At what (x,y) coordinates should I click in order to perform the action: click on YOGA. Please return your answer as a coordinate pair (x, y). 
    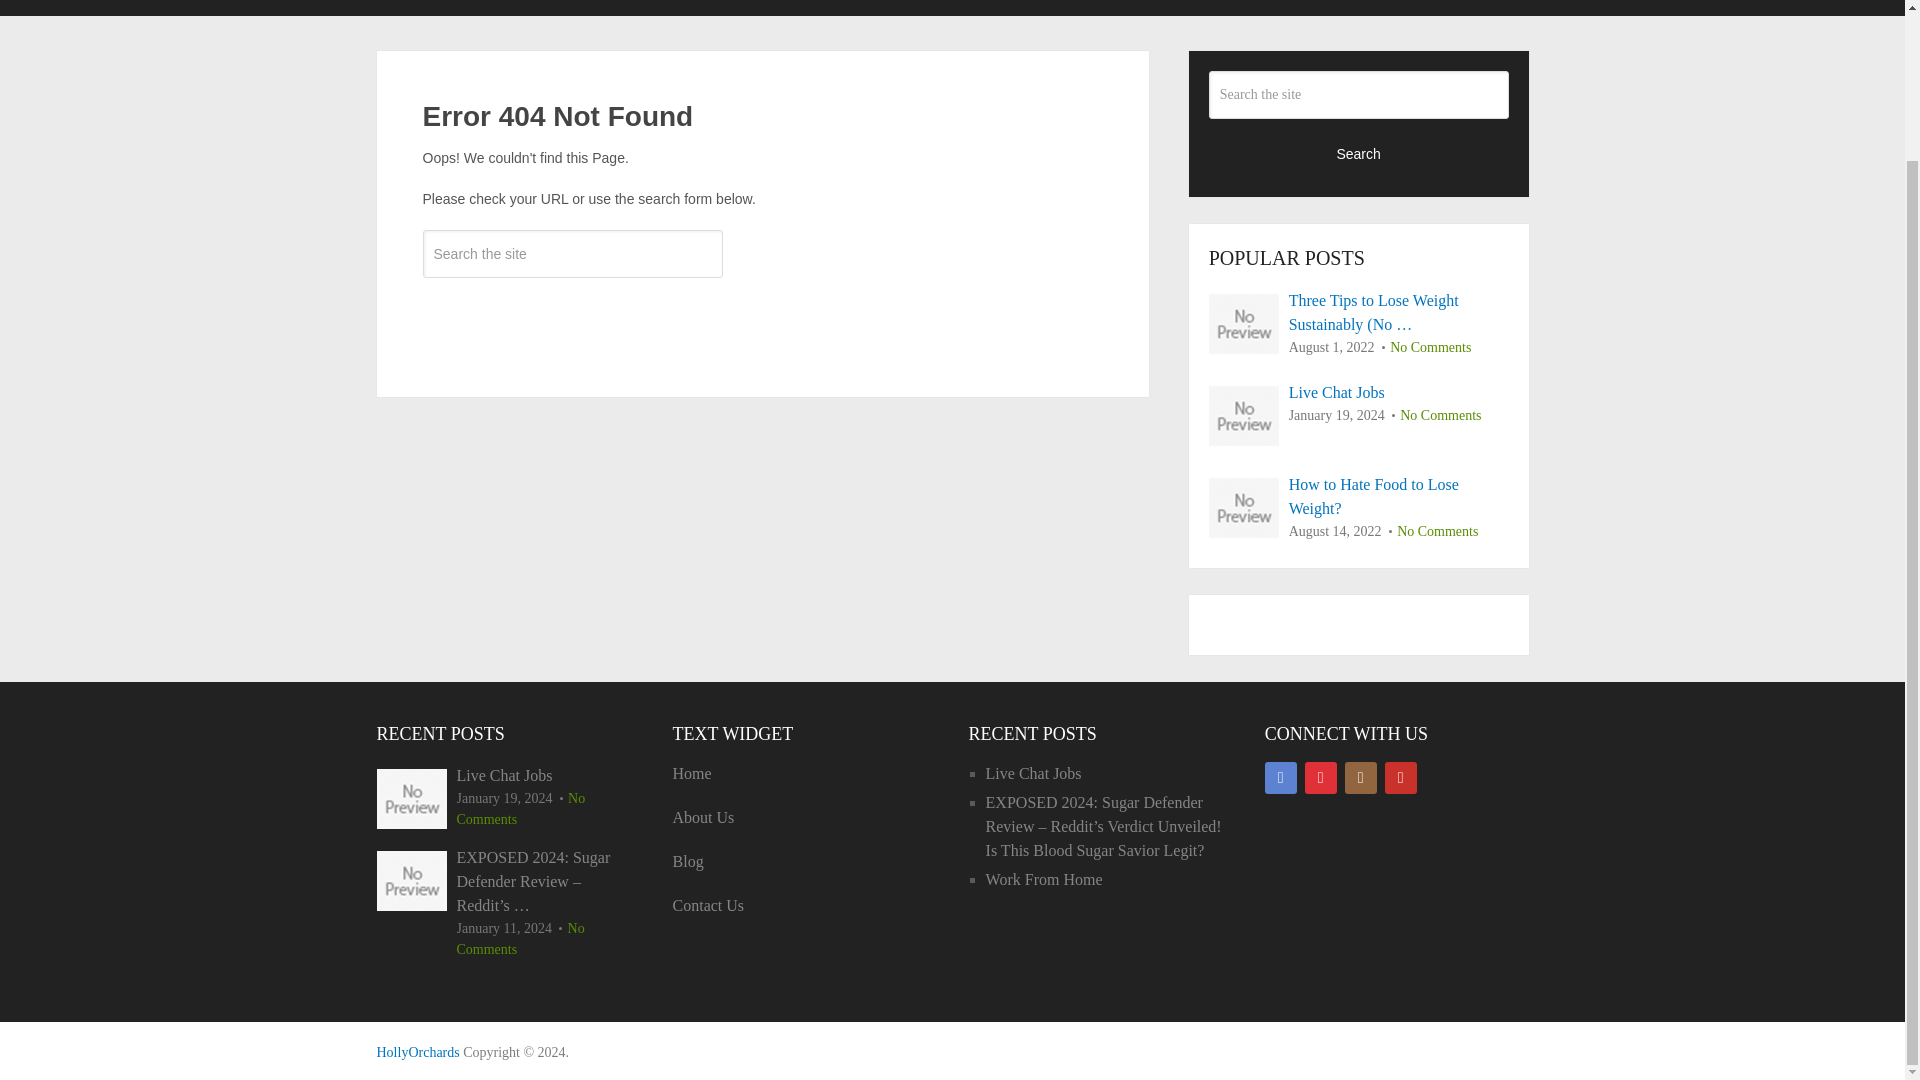
    Looking at the image, I should click on (1479, 8).